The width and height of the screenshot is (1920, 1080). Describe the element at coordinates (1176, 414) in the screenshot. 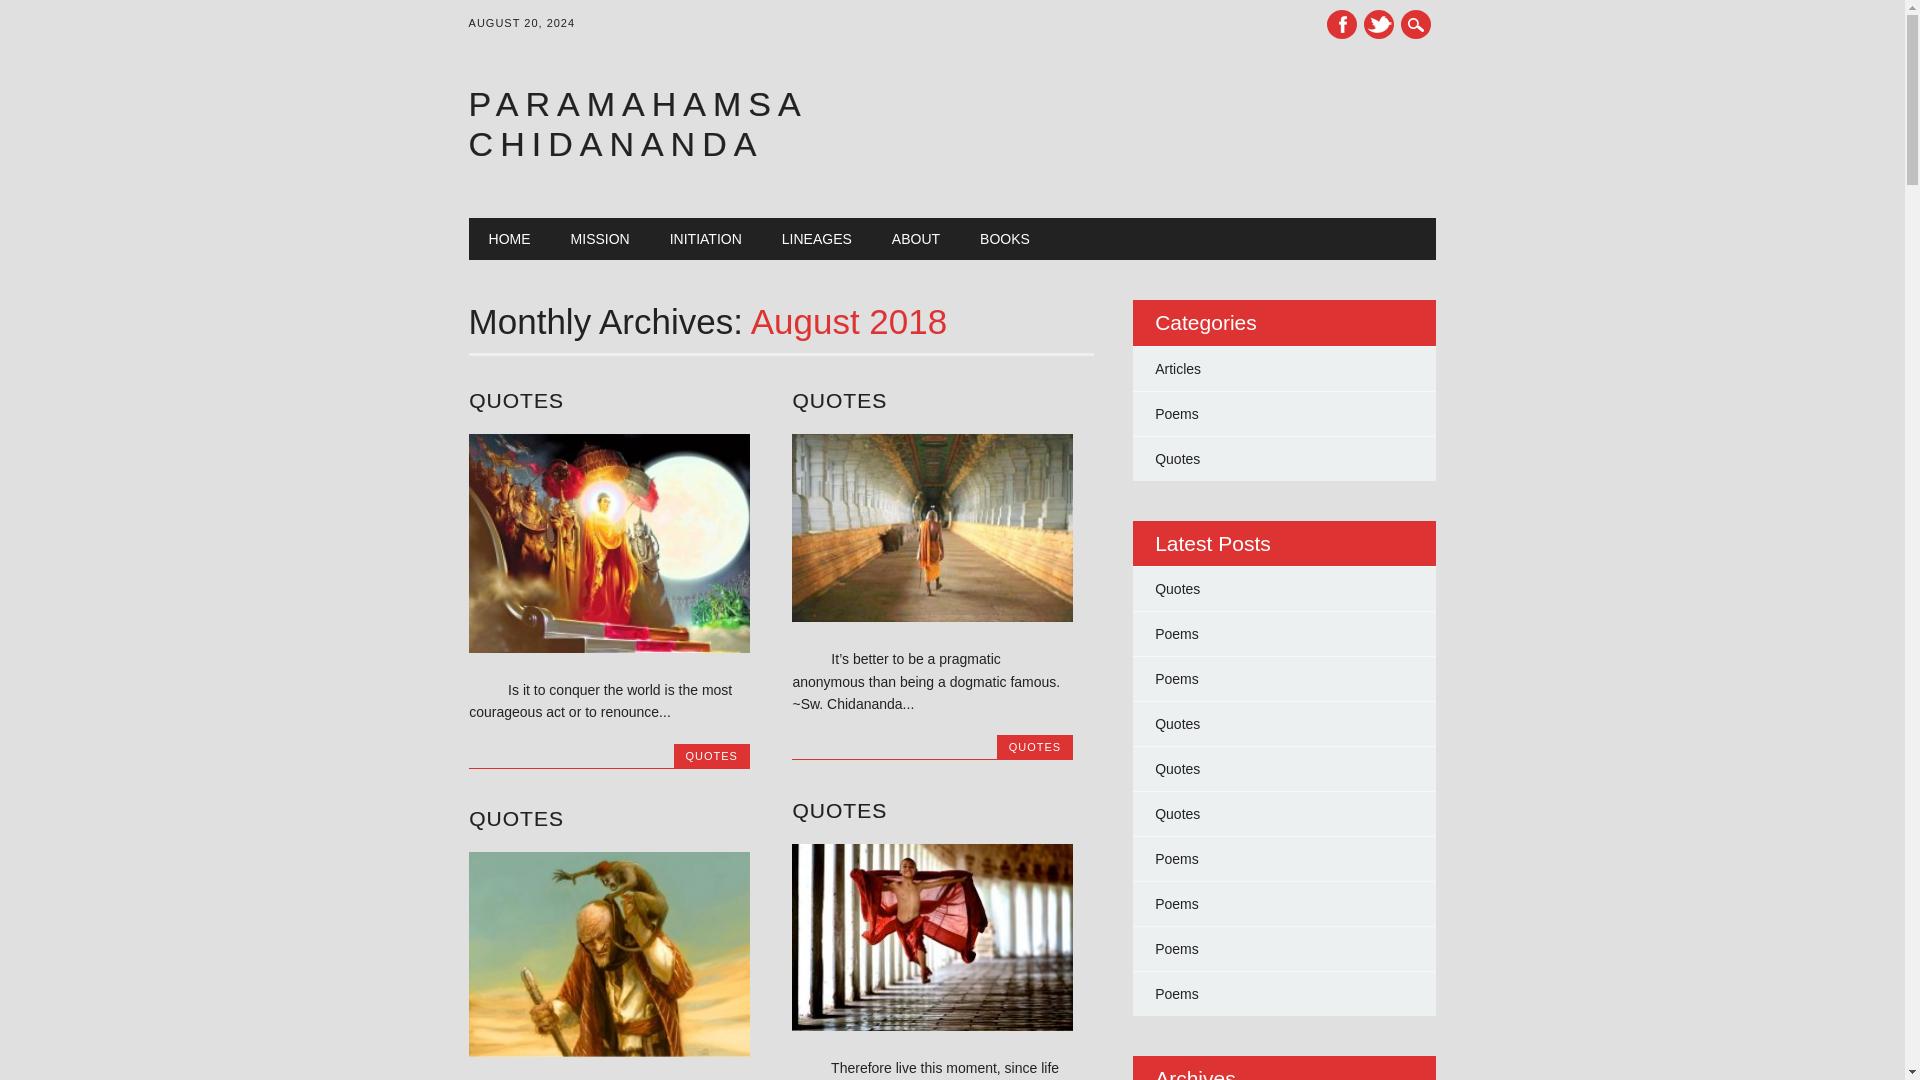

I see `Poems` at that location.